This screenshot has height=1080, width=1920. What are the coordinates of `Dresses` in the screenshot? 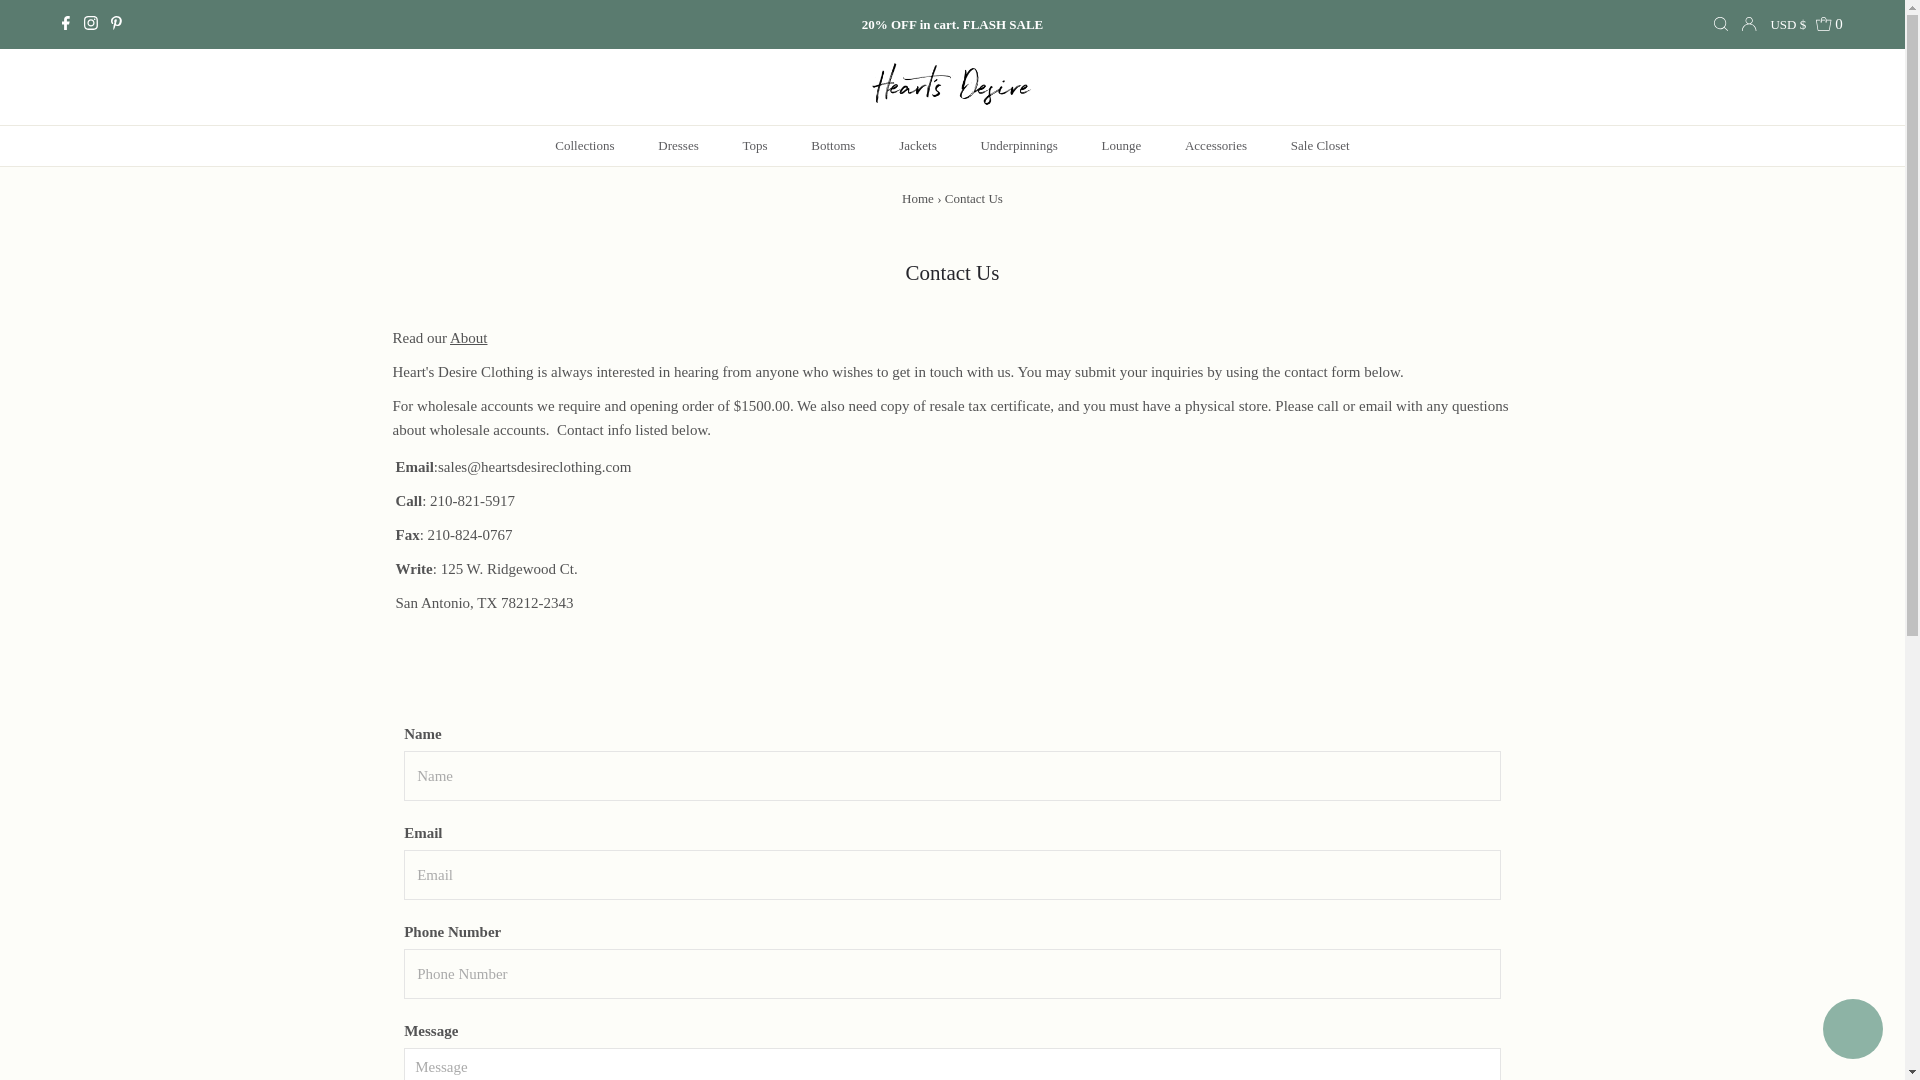 It's located at (678, 146).